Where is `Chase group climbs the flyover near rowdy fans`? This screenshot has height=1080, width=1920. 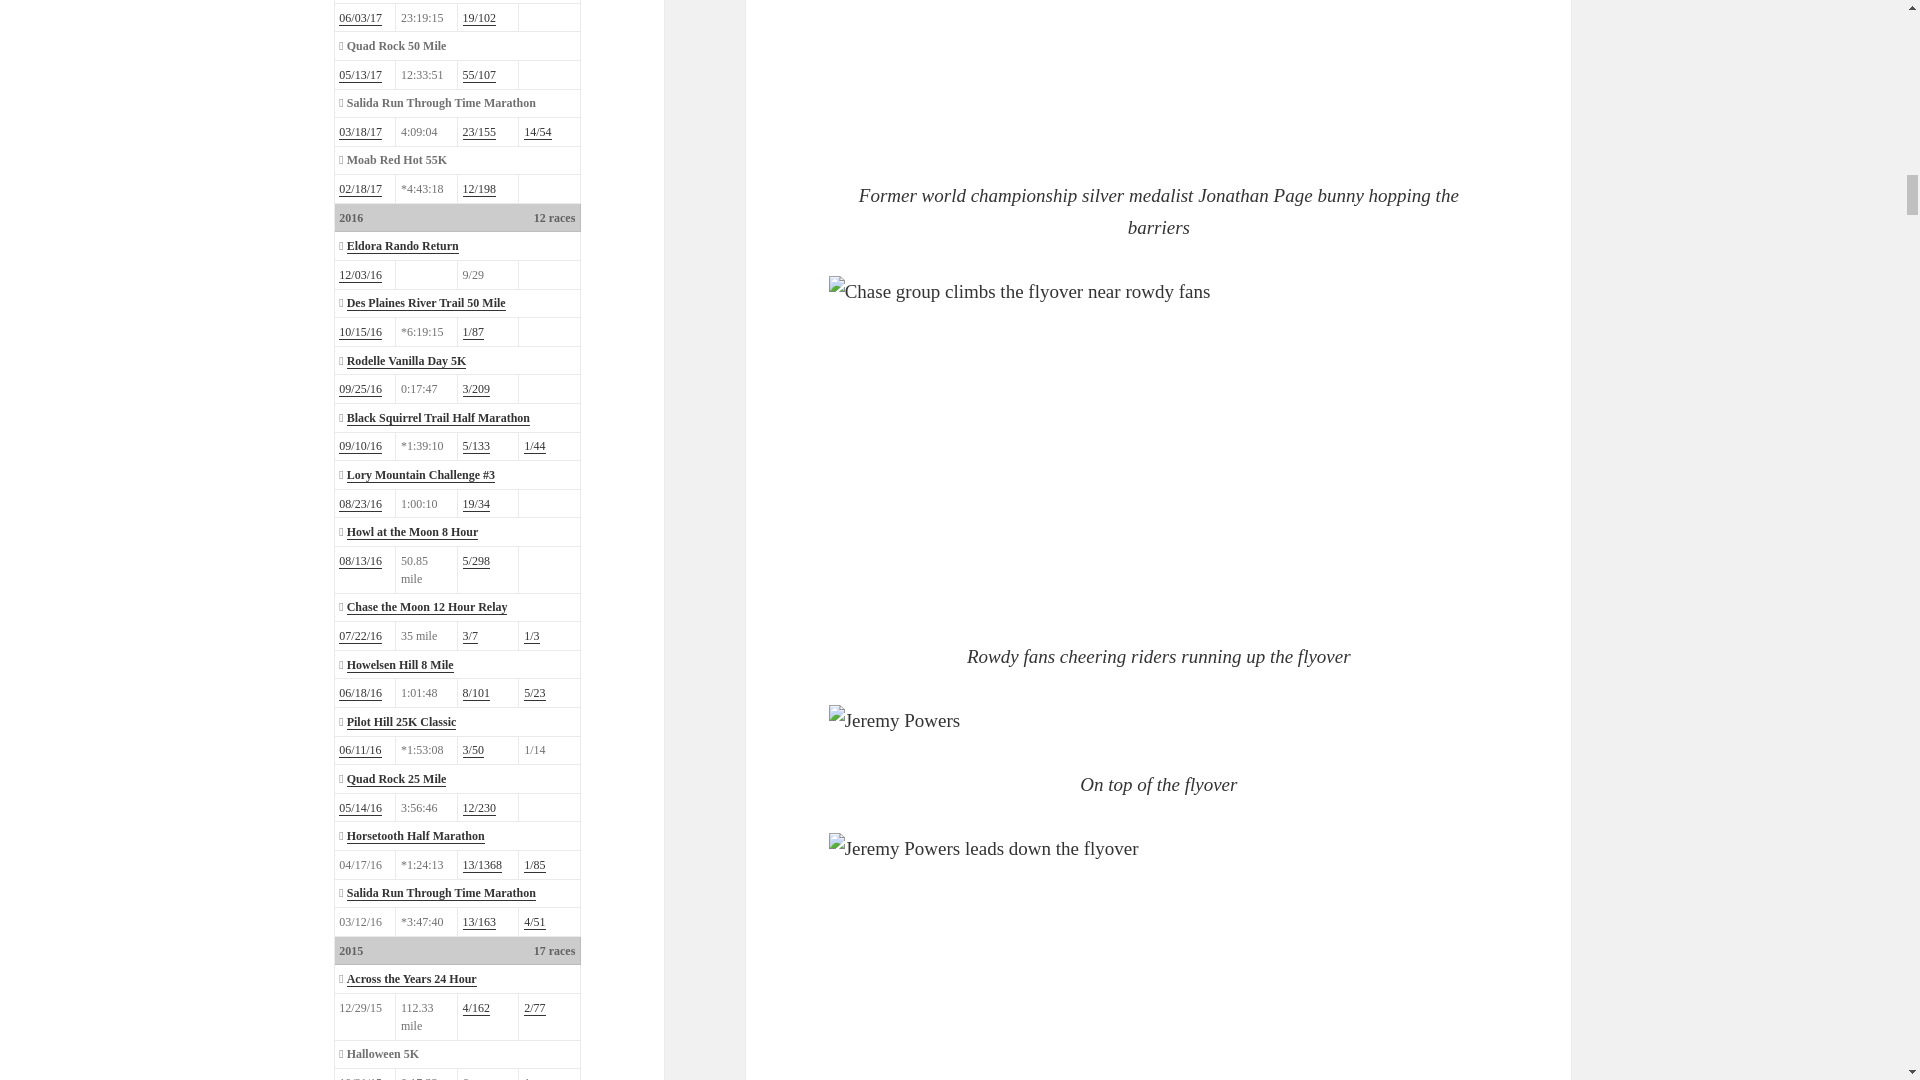 Chase group climbs the flyover near rowdy fans is located at coordinates (1078, 442).